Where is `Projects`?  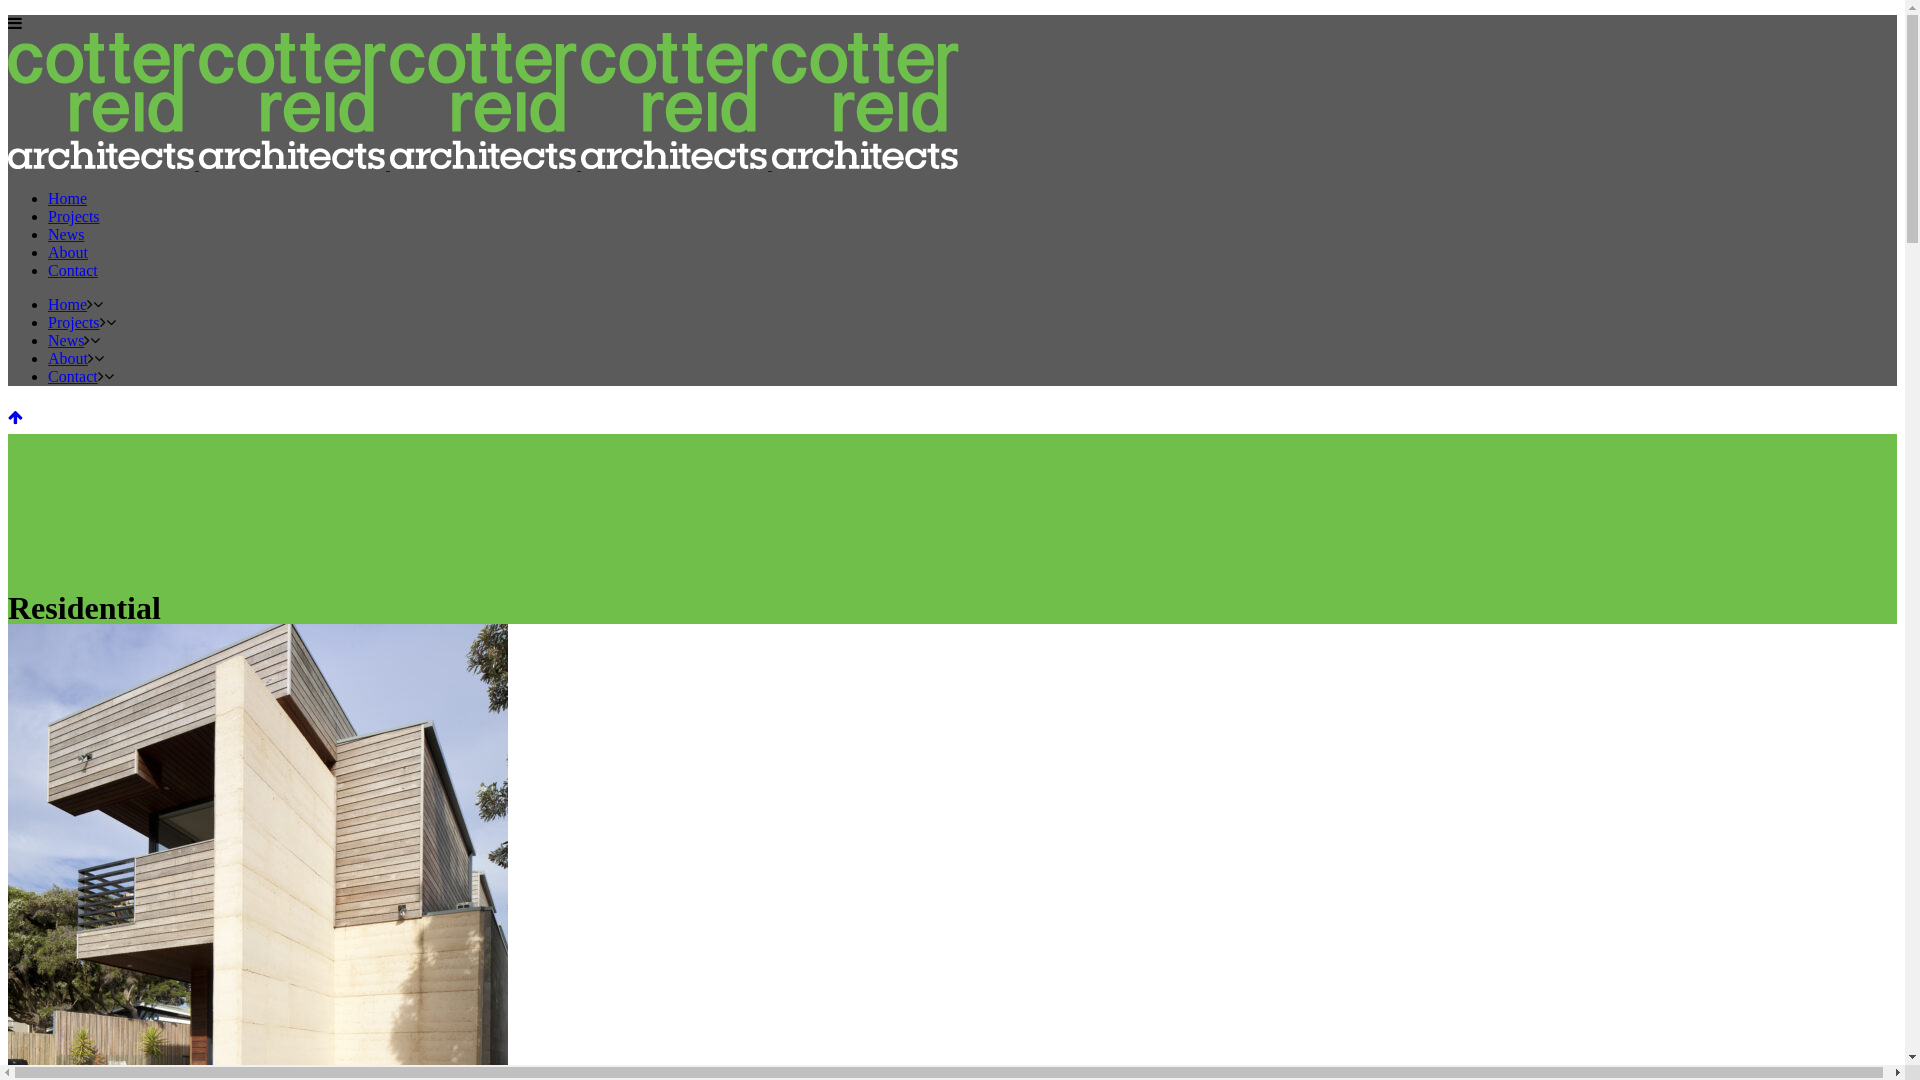
Projects is located at coordinates (74, 216).